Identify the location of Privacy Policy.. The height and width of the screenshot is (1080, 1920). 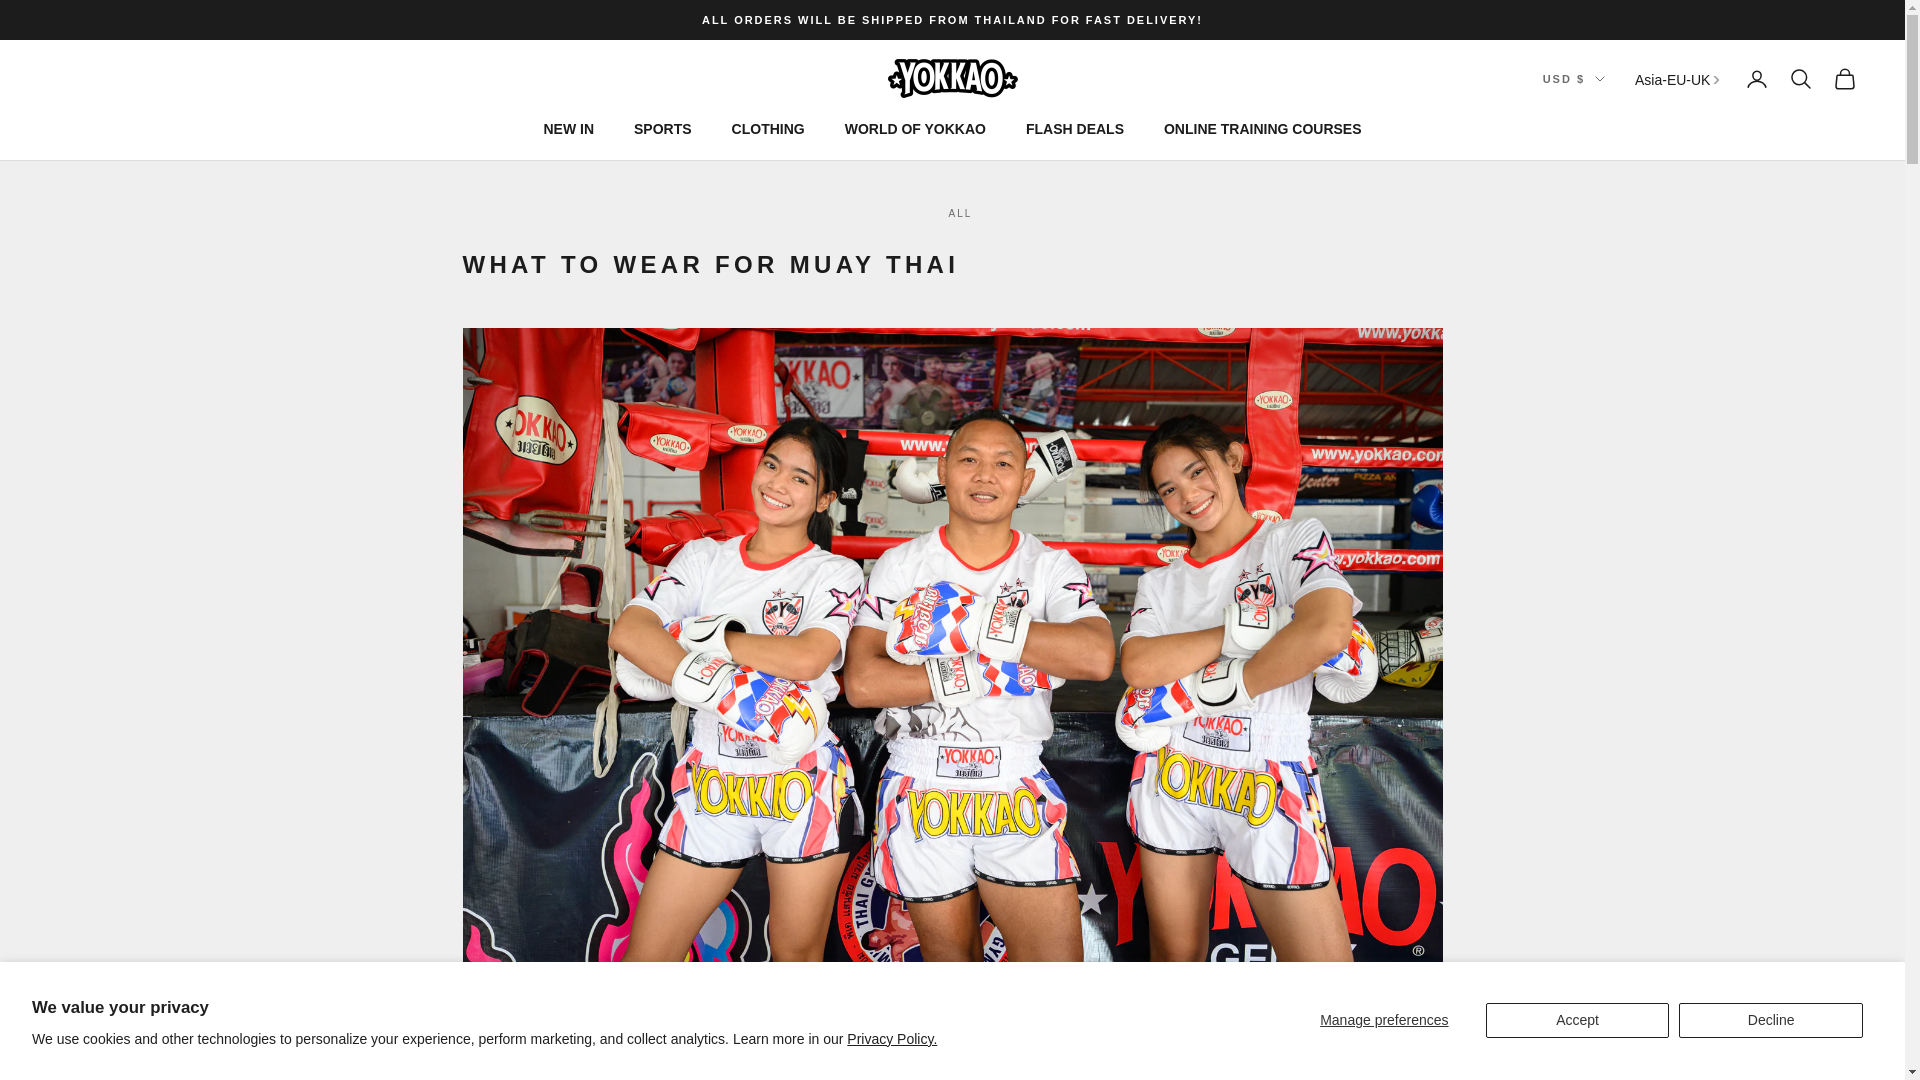
(891, 1038).